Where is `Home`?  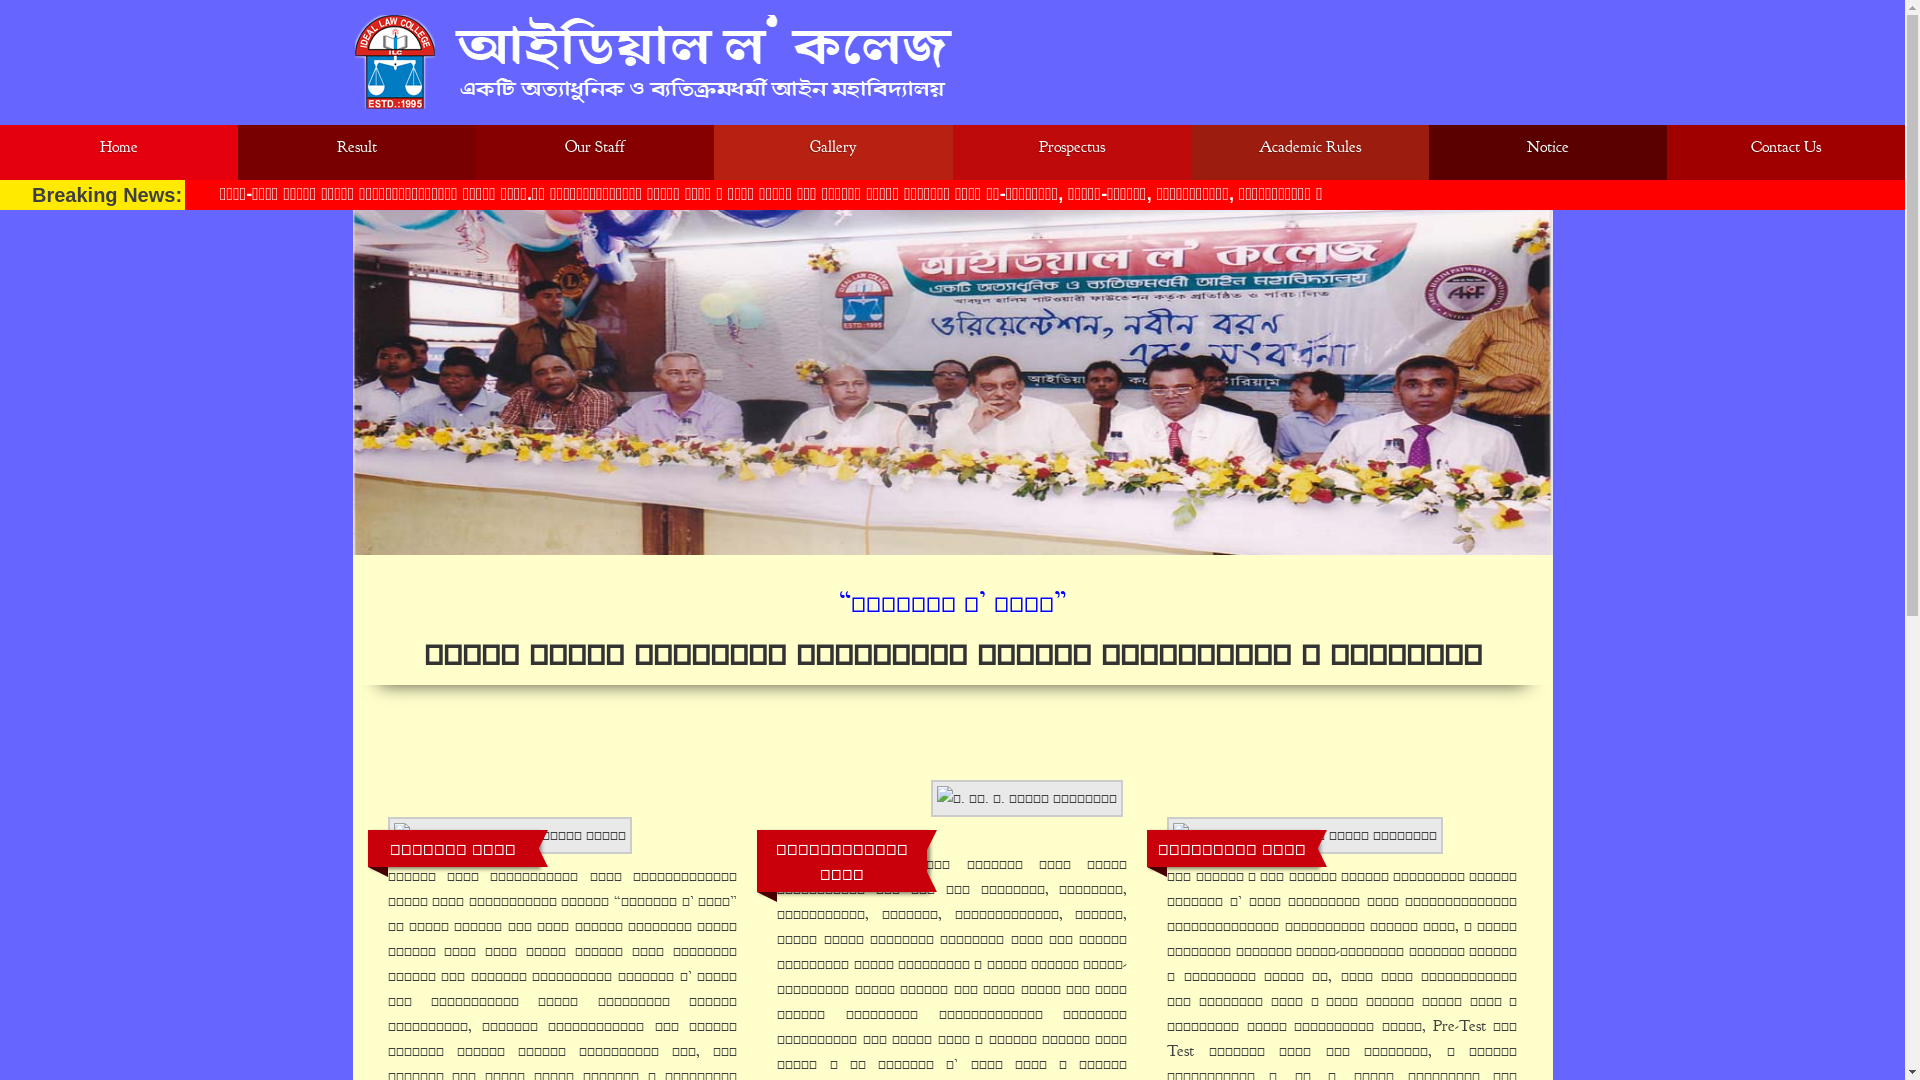
Home is located at coordinates (119, 152).